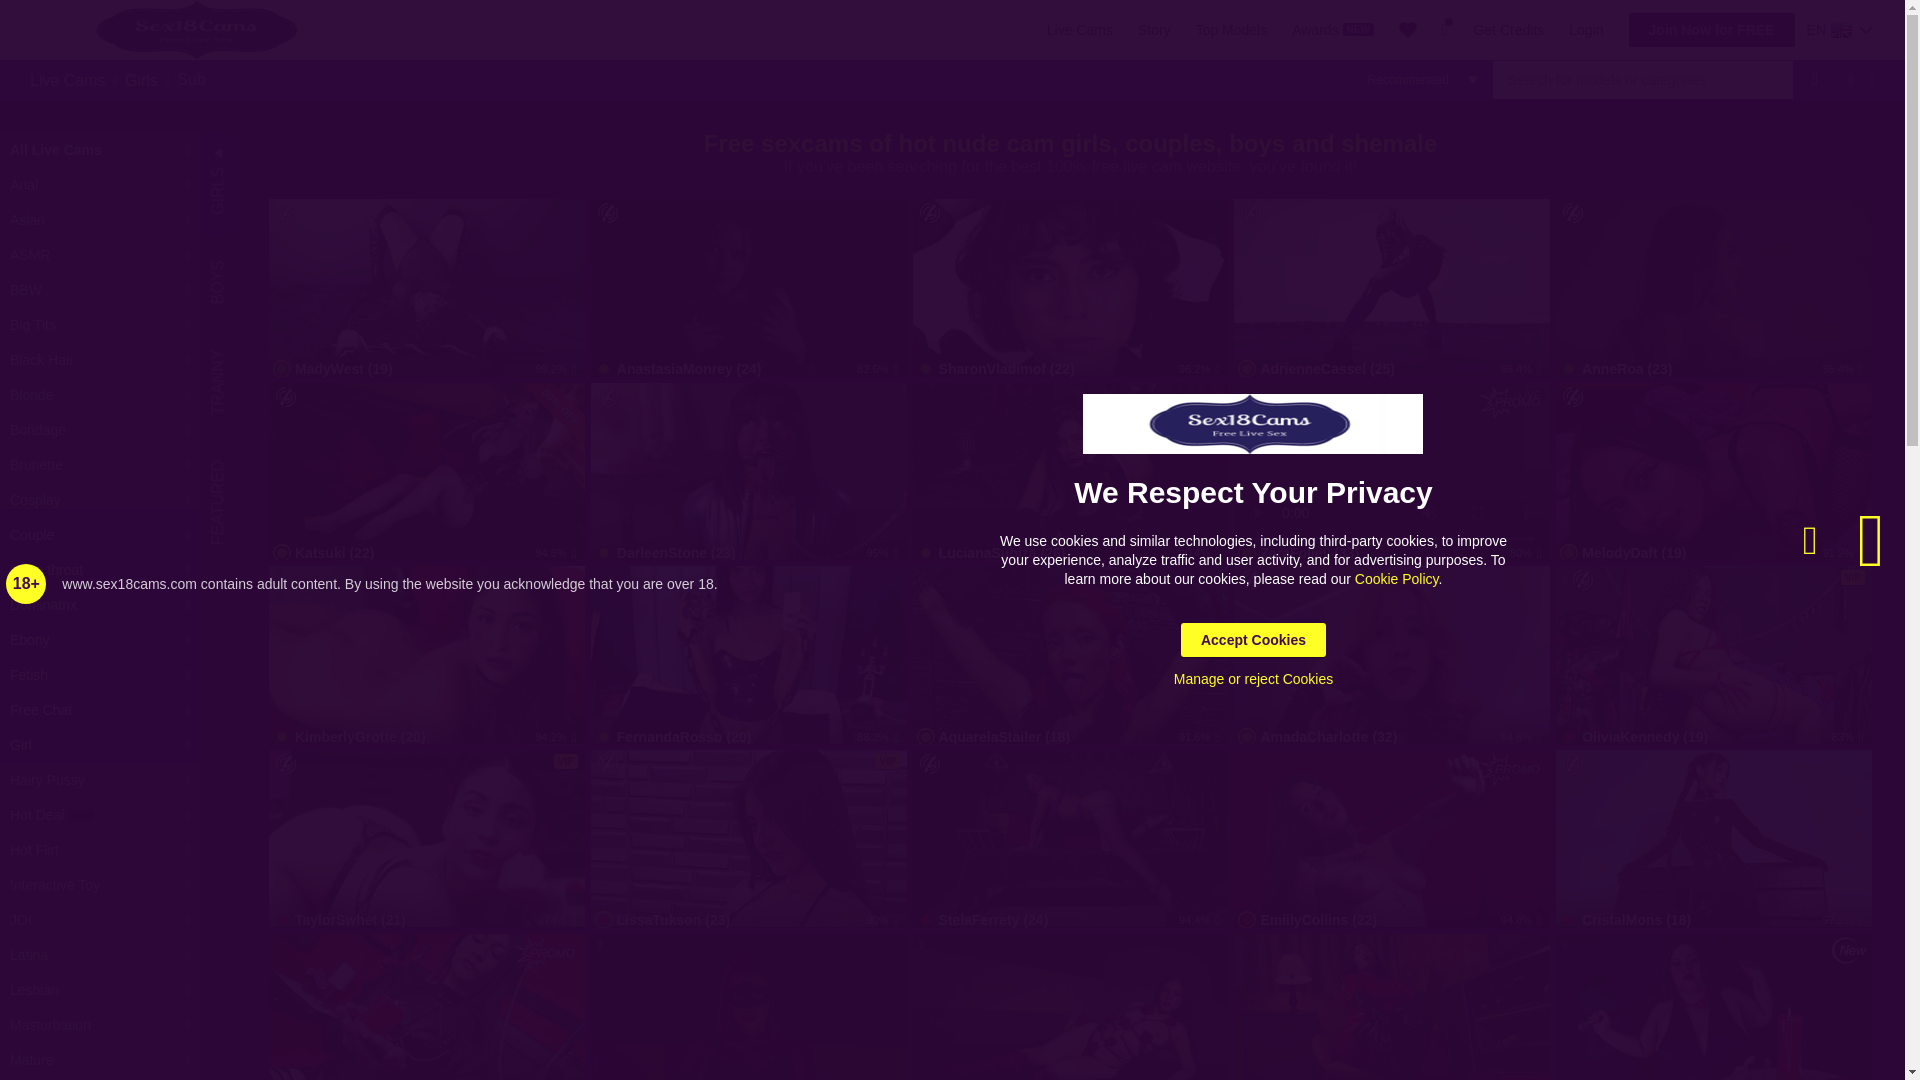 This screenshot has height=1080, width=1920. I want to click on Recommended, so click(1423, 80).